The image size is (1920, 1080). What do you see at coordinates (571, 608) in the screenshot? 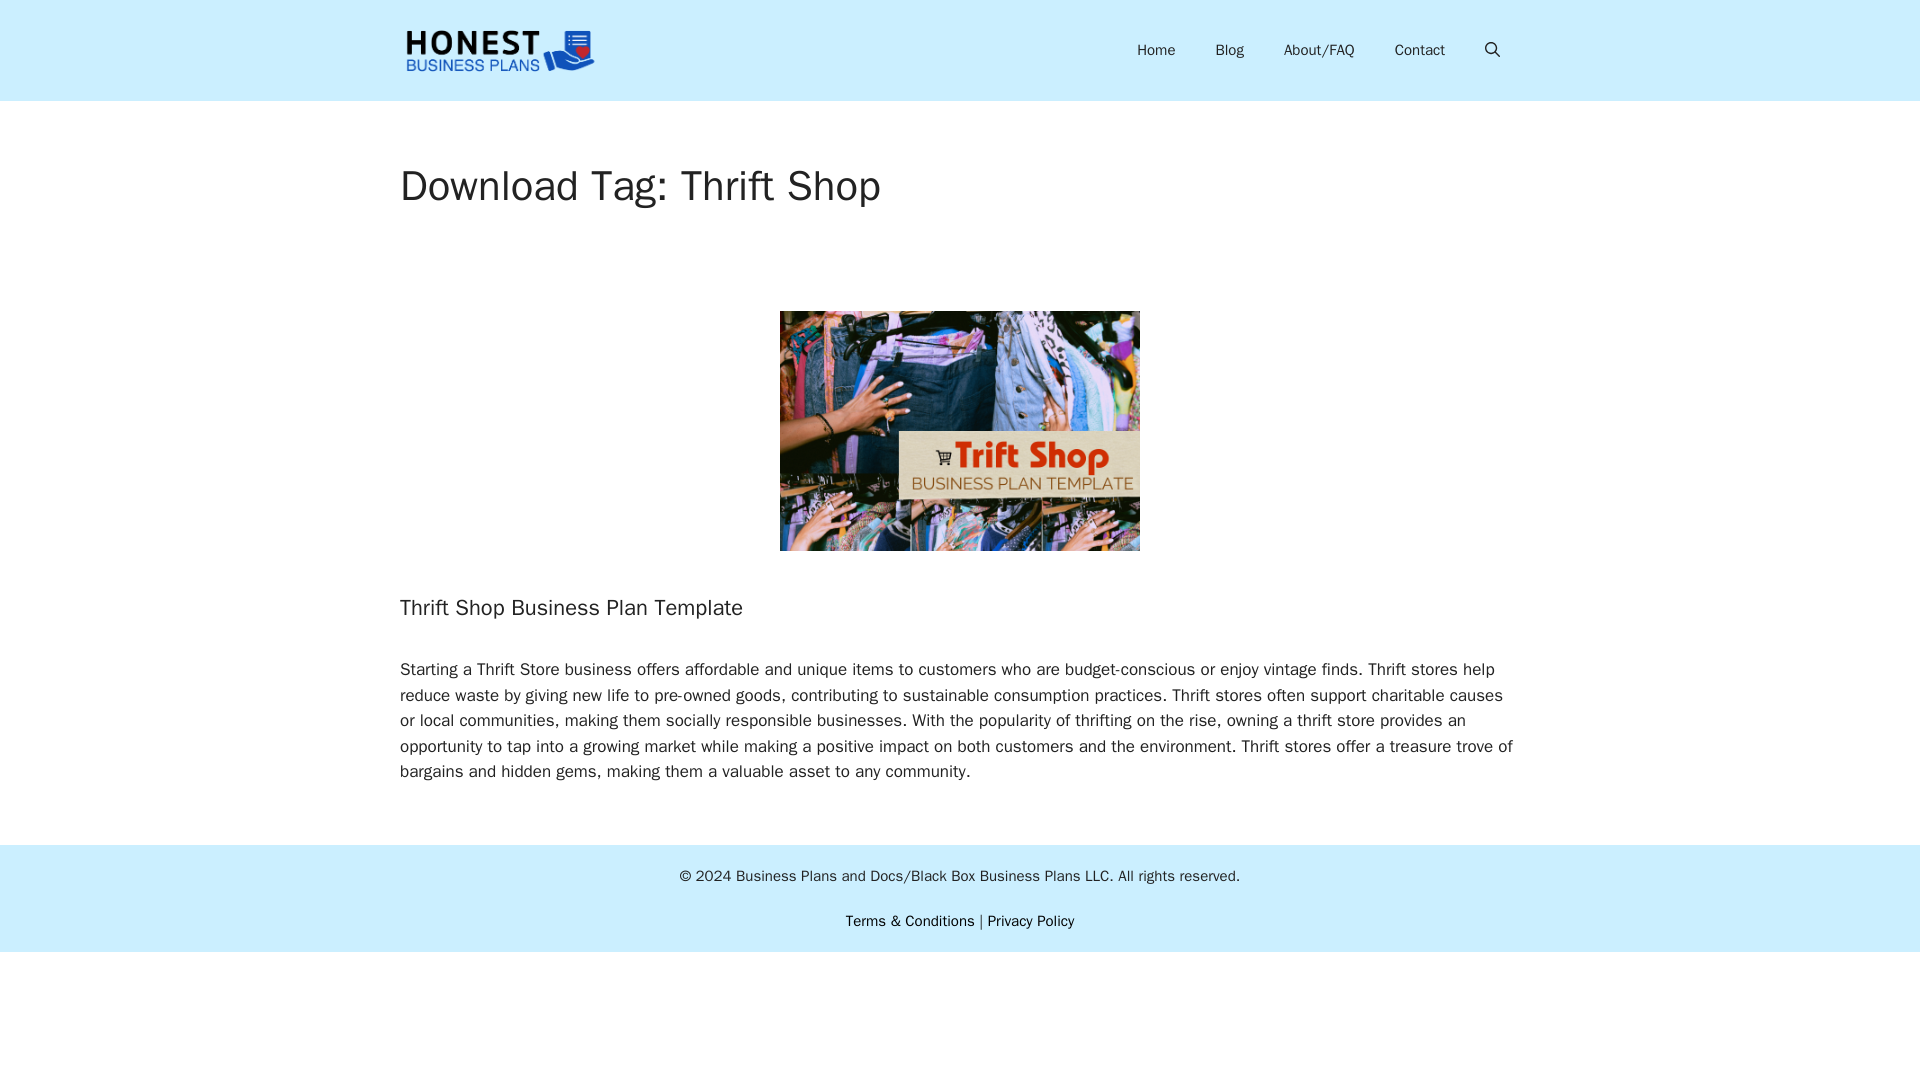
I see `Thrift Shop Business Plan Template` at bounding box center [571, 608].